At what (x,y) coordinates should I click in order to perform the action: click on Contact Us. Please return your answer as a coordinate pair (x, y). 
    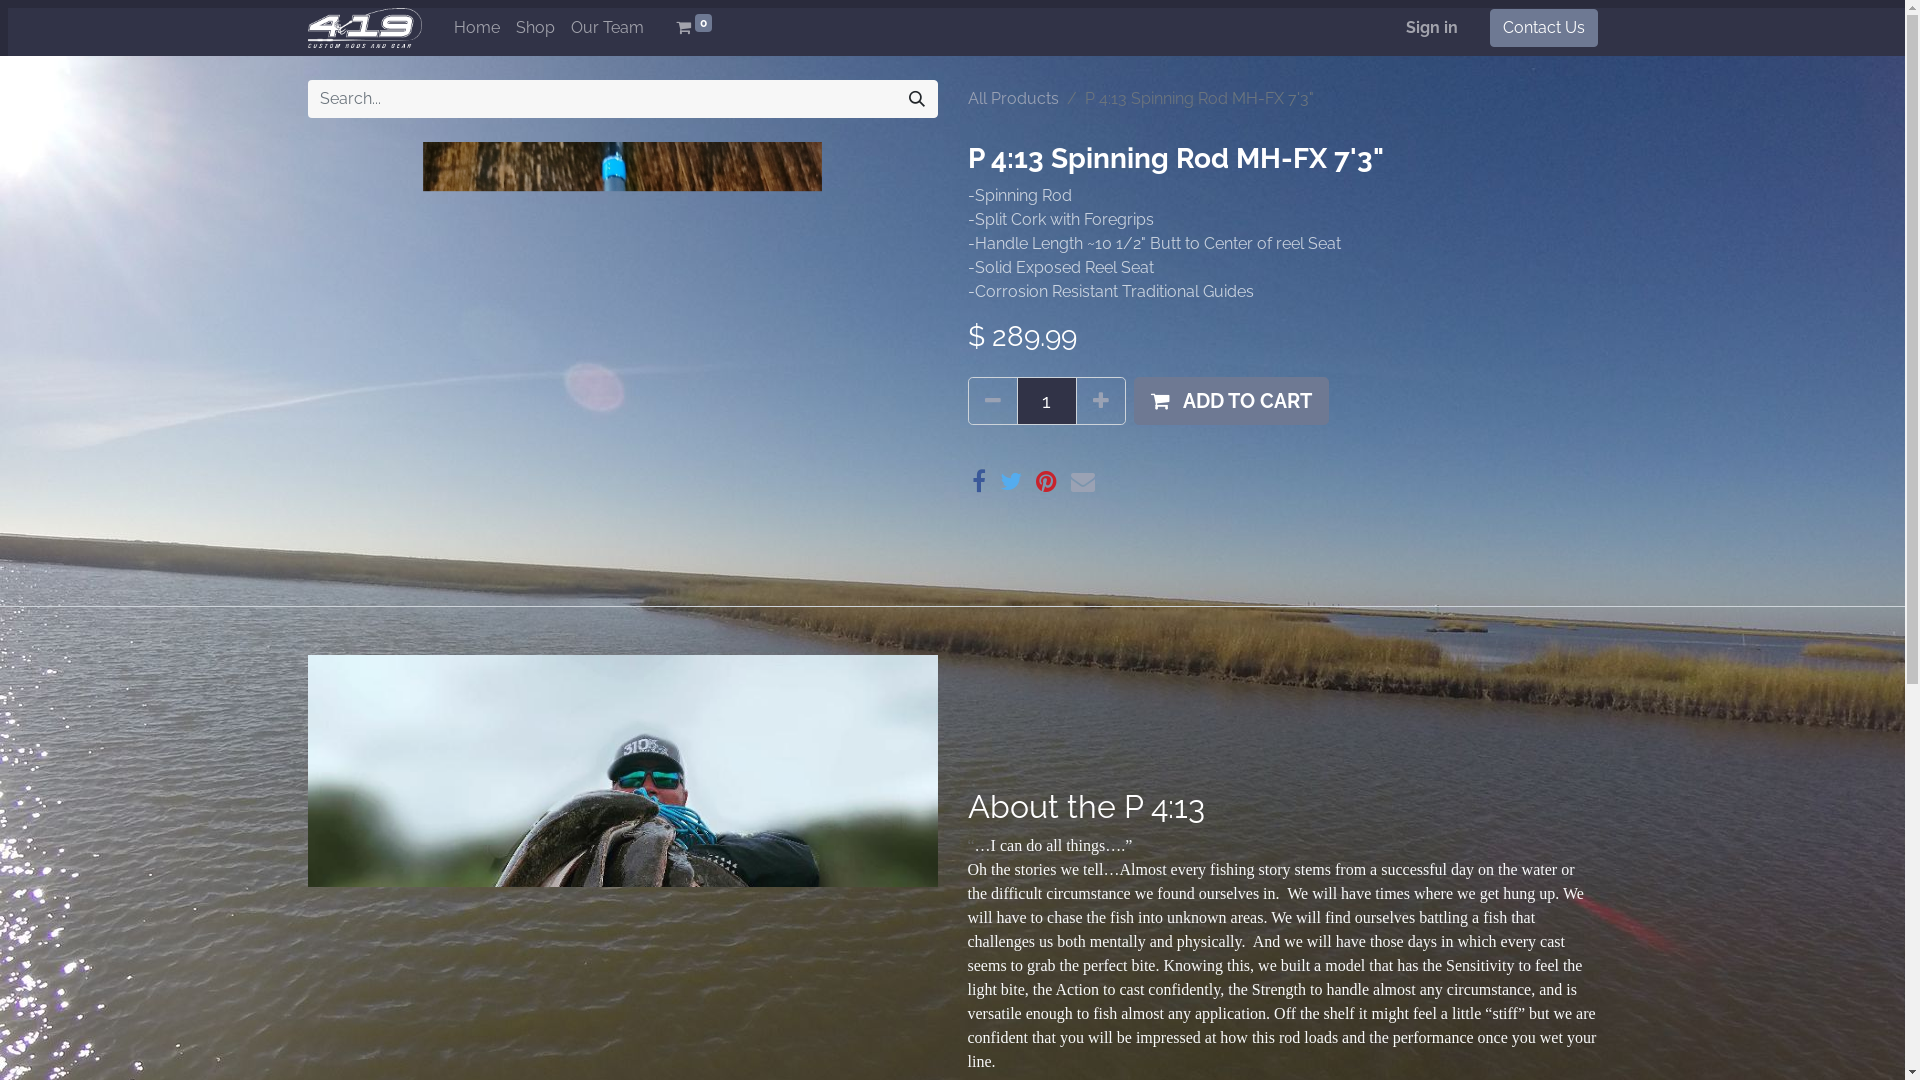
    Looking at the image, I should click on (1544, 28).